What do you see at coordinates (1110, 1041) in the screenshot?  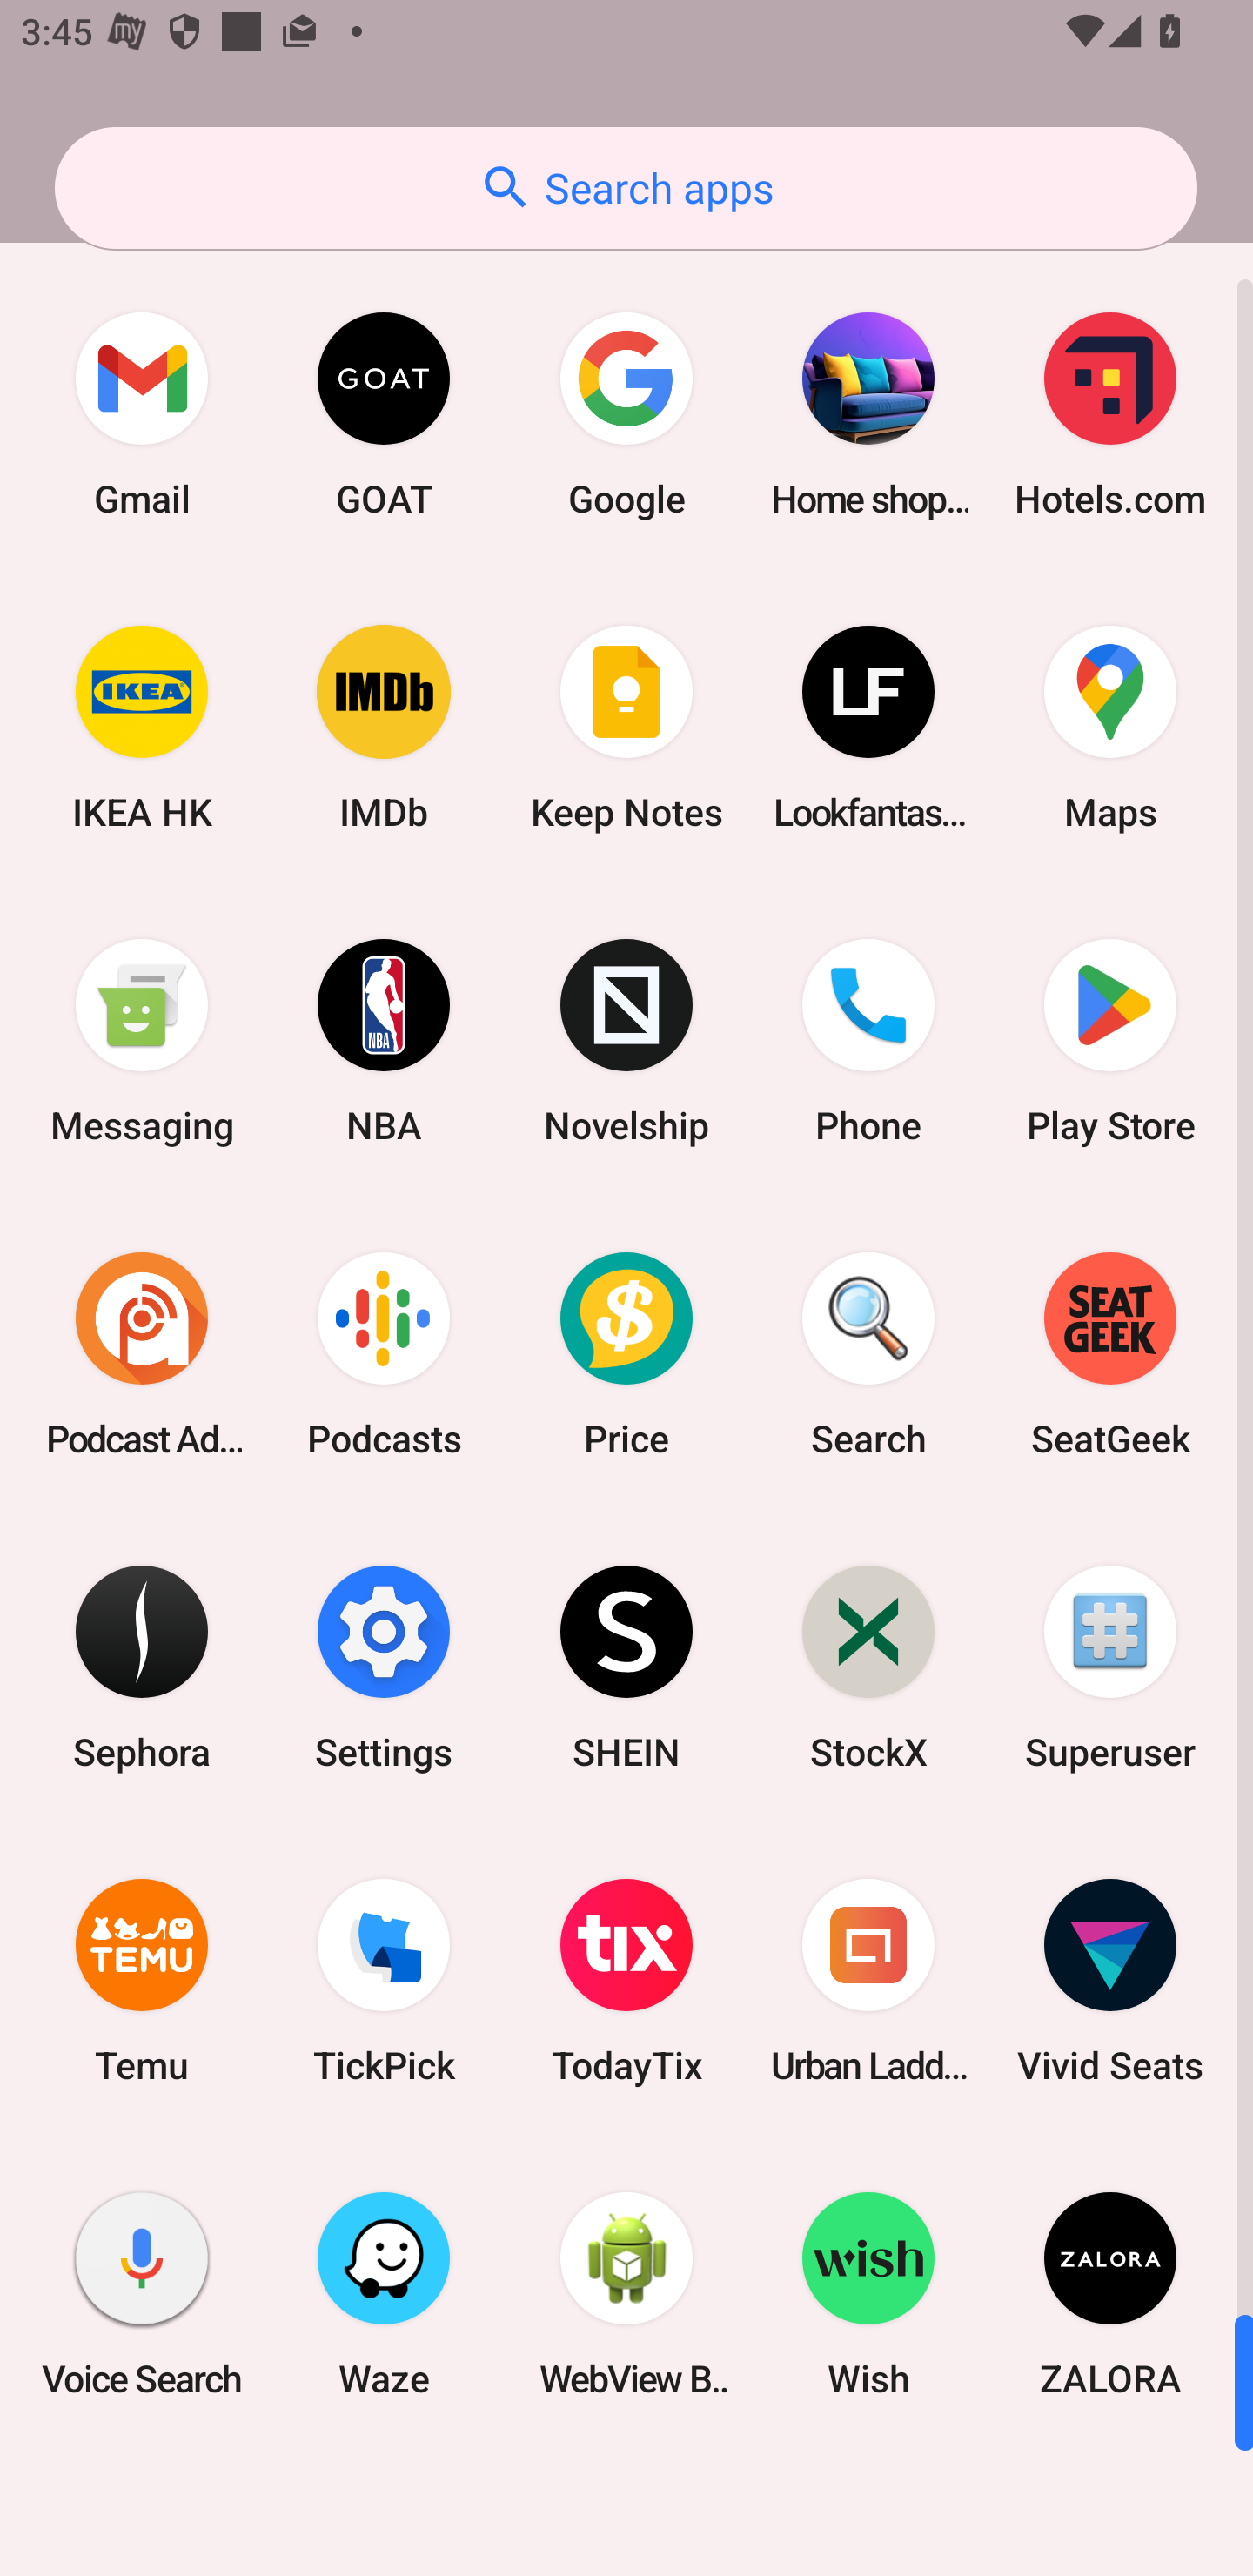 I see `Play Store` at bounding box center [1110, 1041].